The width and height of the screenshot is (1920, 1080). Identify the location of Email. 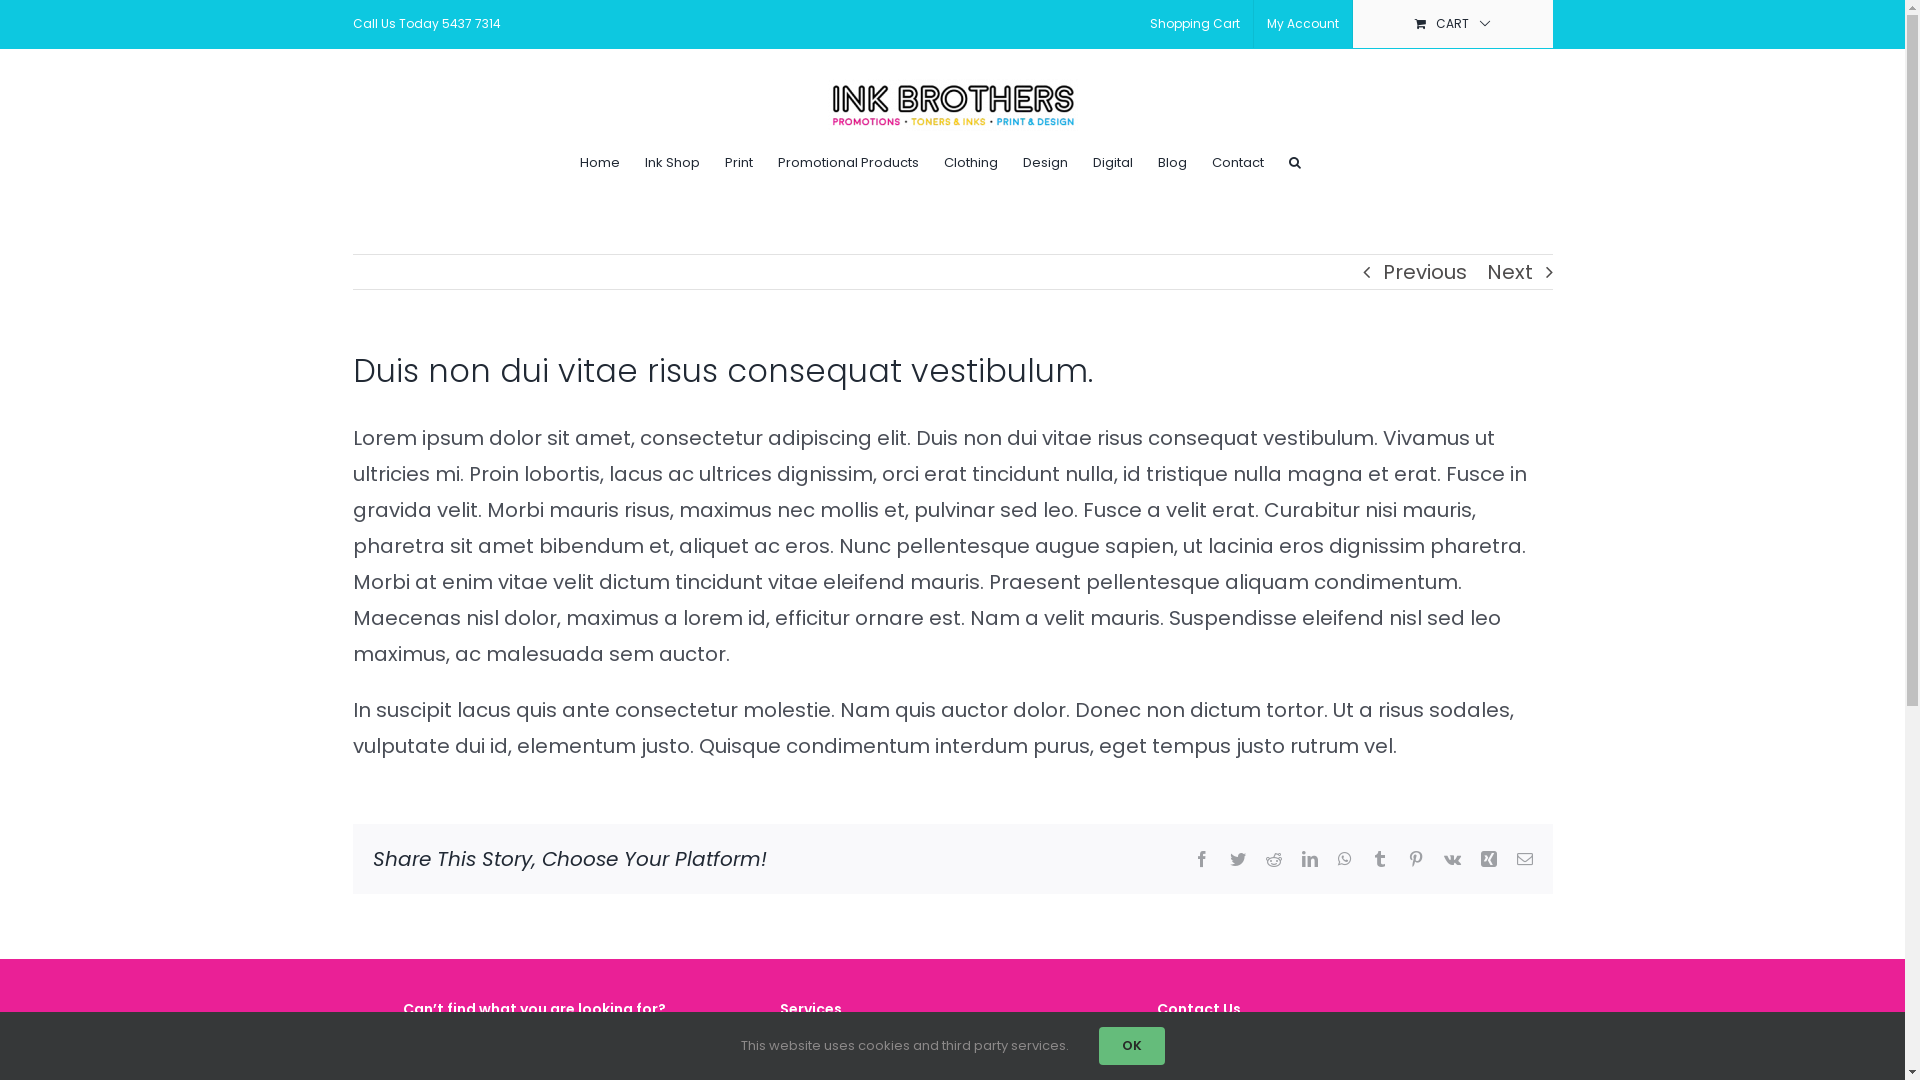
(1524, 859).